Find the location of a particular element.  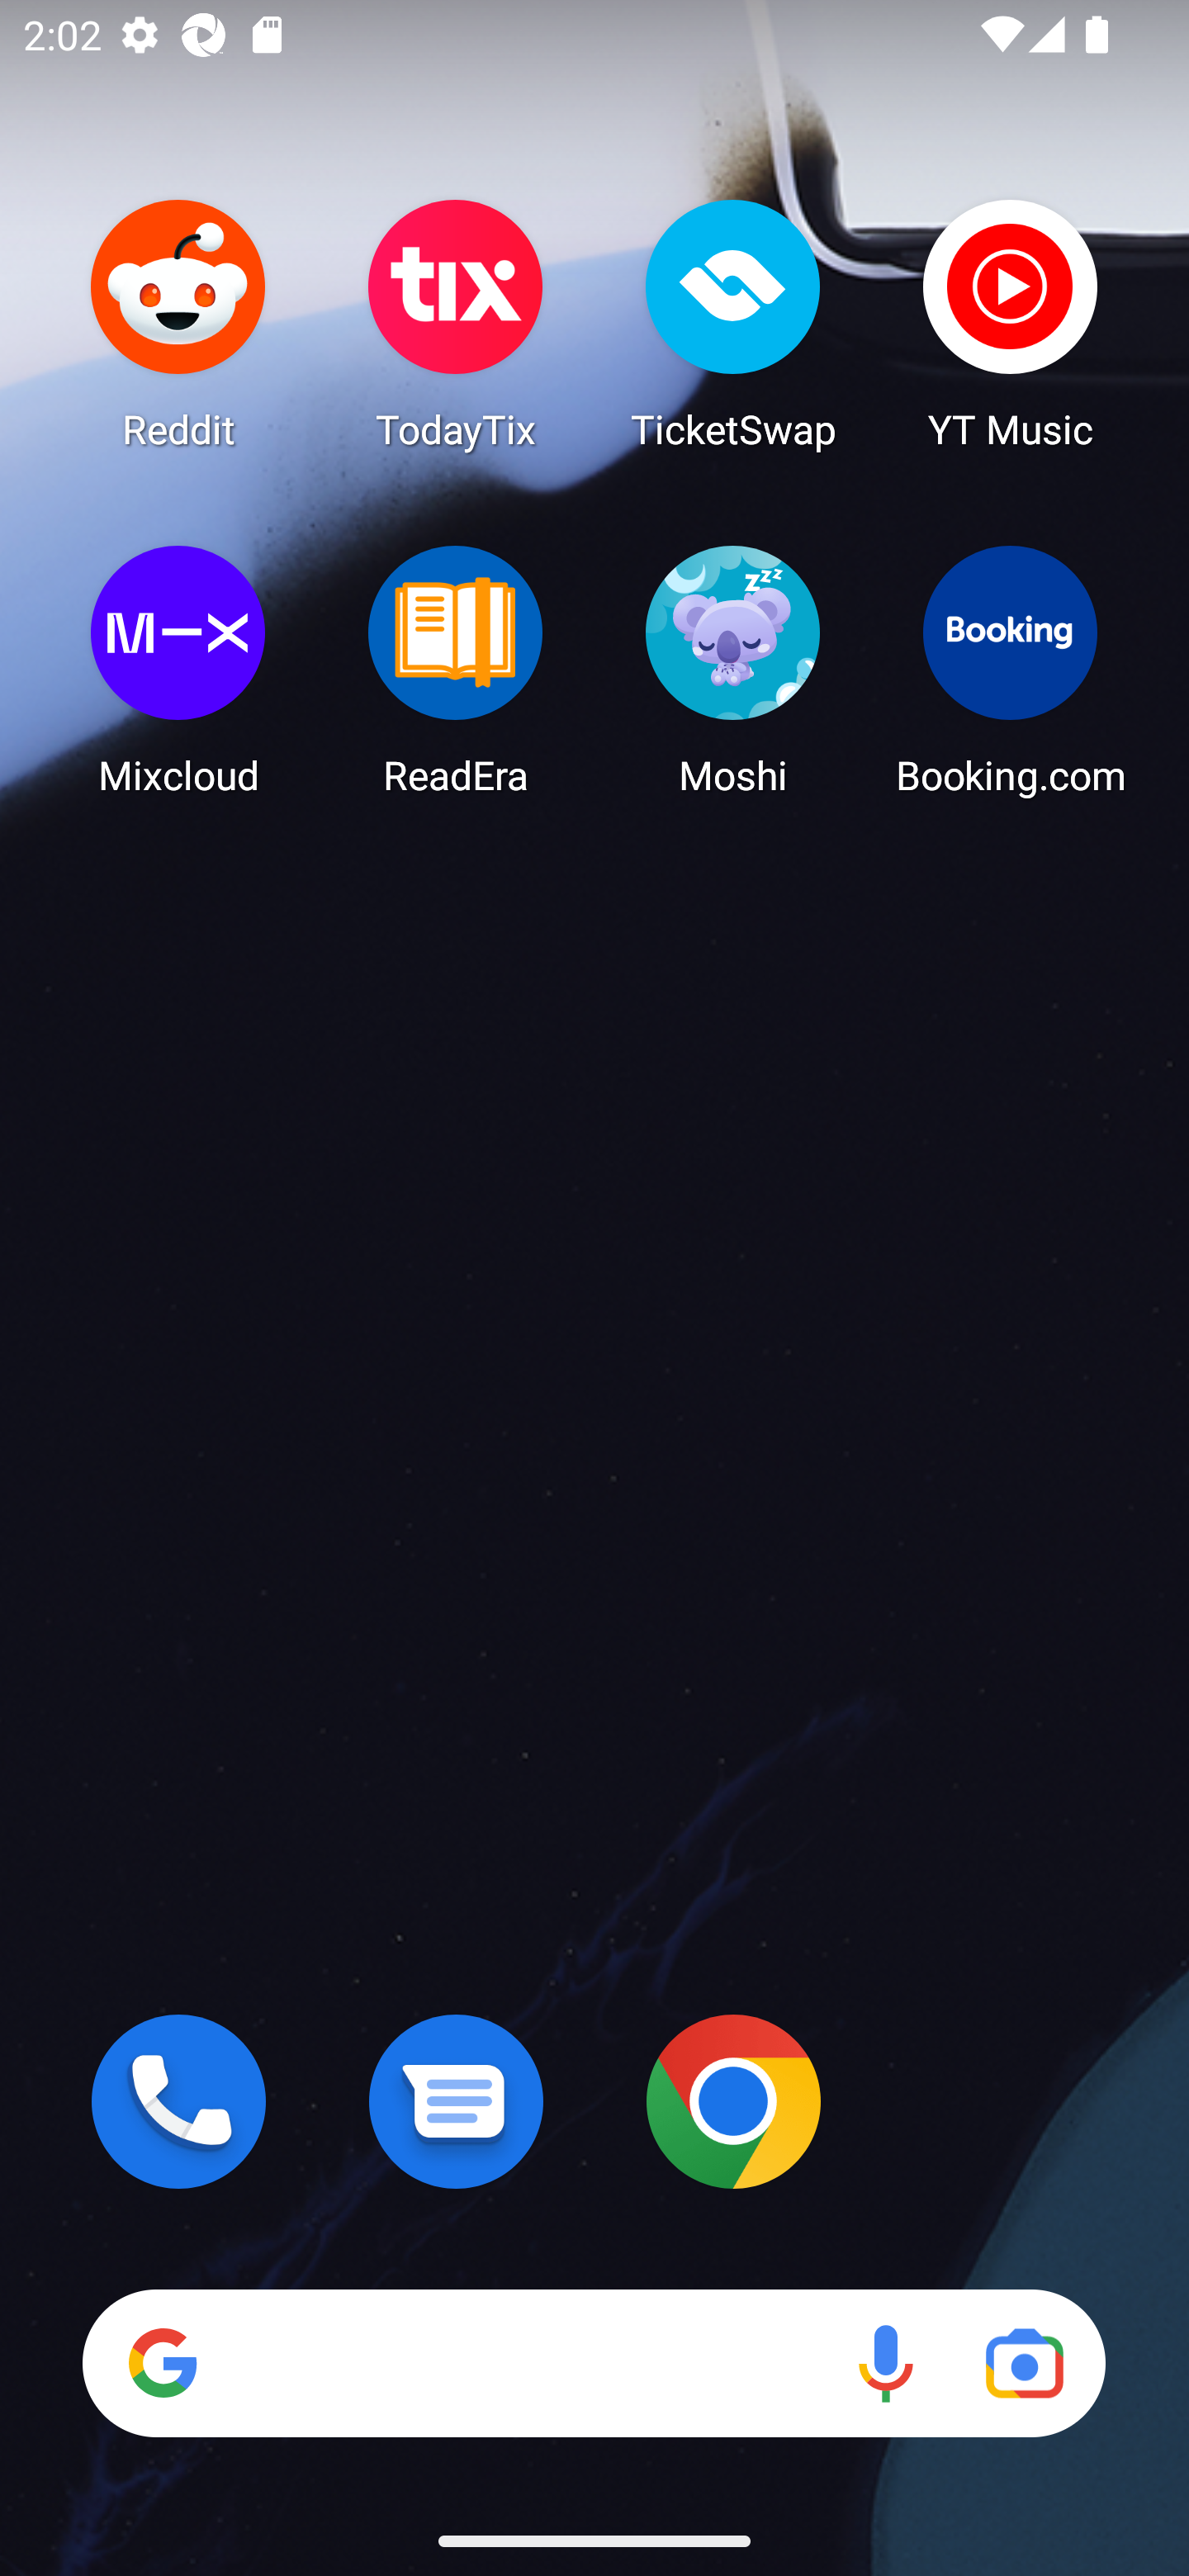

Chrome is located at coordinates (733, 2101).